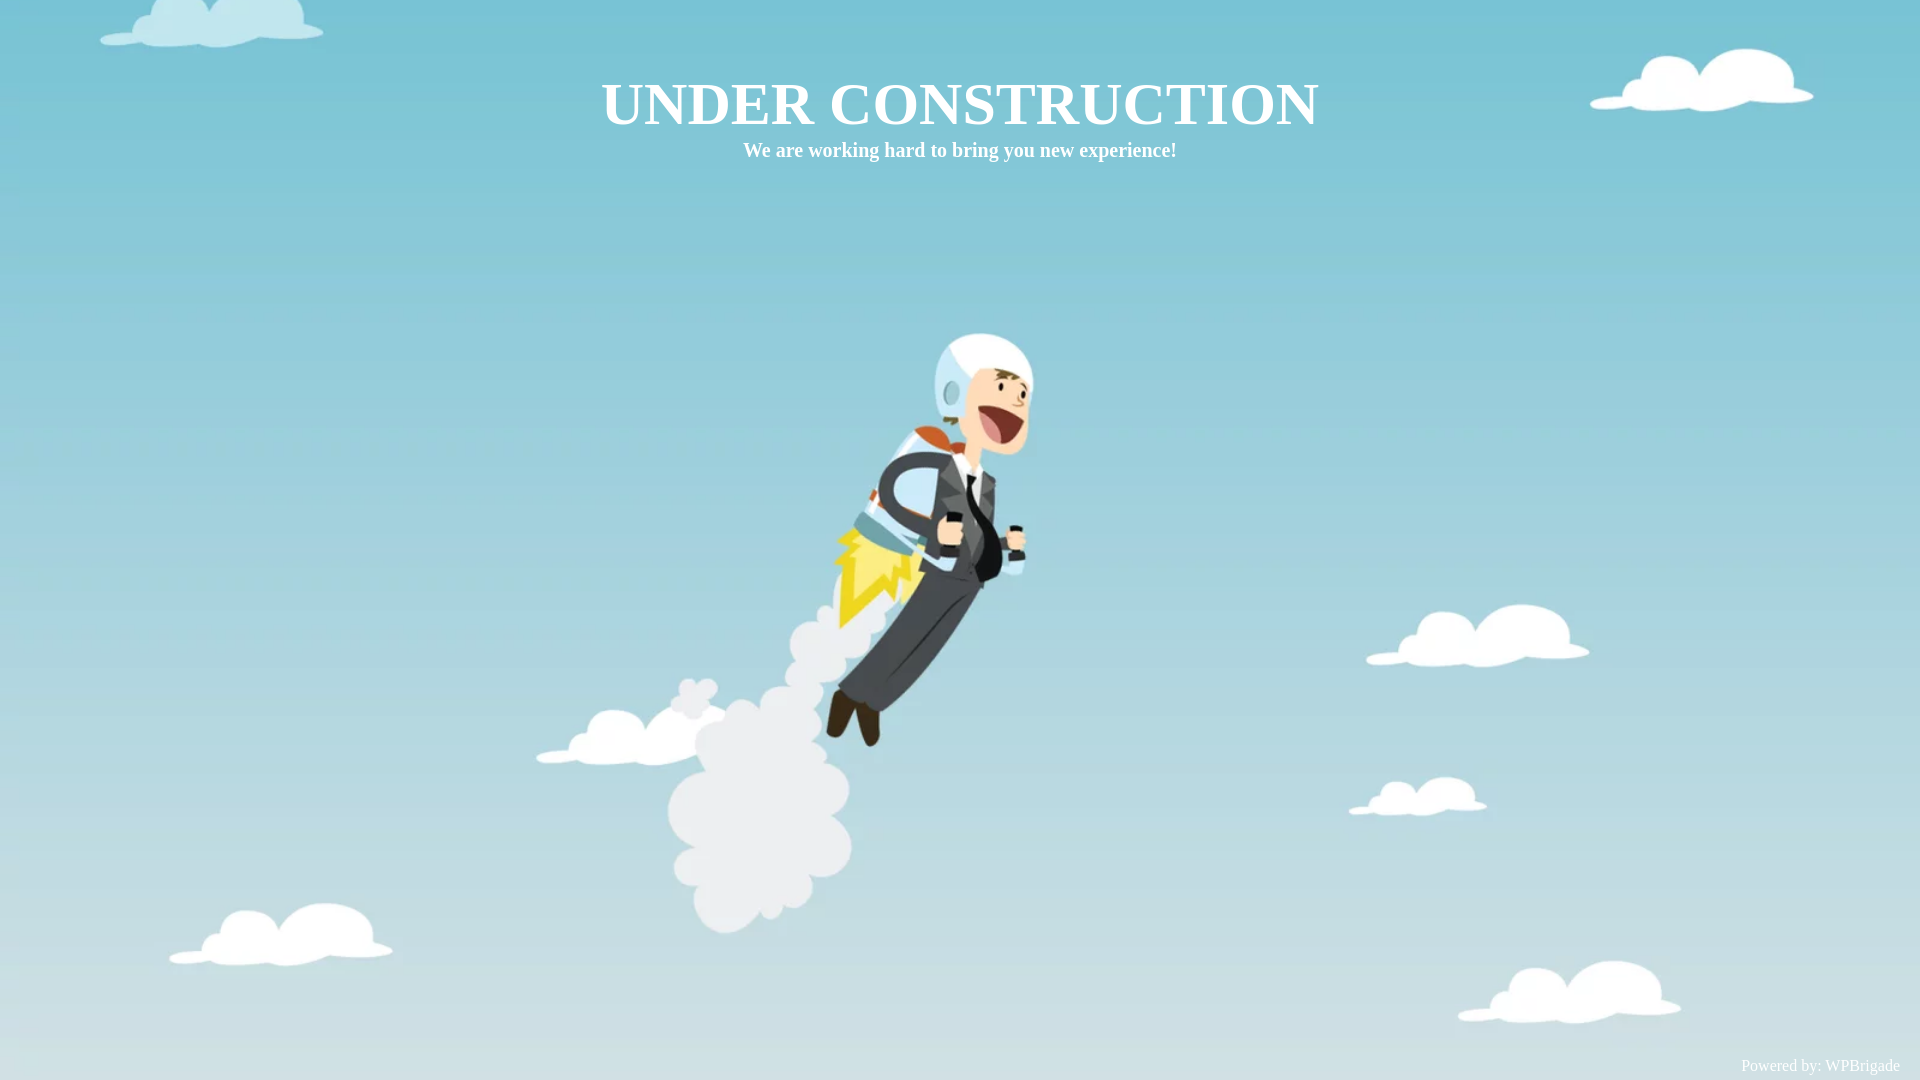  Describe the element at coordinates (1862, 1066) in the screenshot. I see `WPBrigade` at that location.